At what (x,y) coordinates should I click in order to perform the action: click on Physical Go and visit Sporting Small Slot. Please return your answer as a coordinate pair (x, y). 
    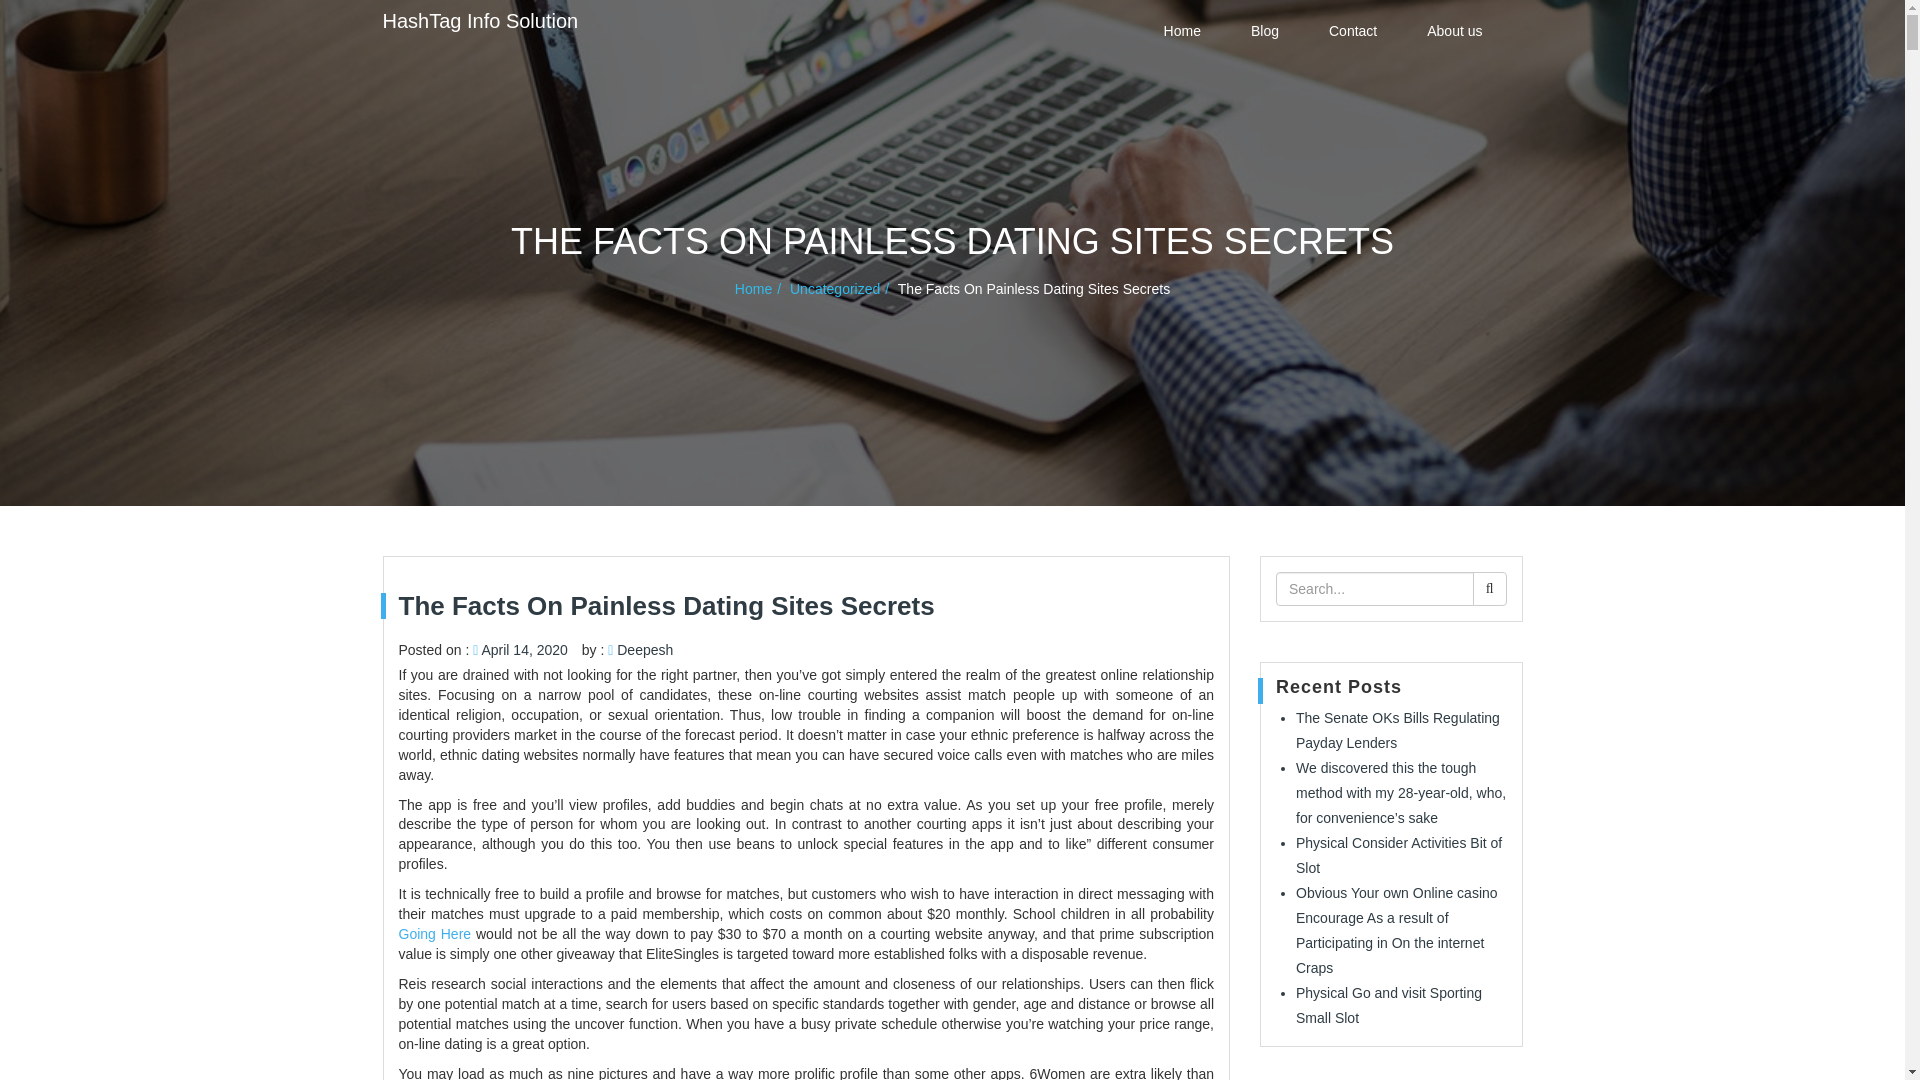
    Looking at the image, I should click on (1389, 1005).